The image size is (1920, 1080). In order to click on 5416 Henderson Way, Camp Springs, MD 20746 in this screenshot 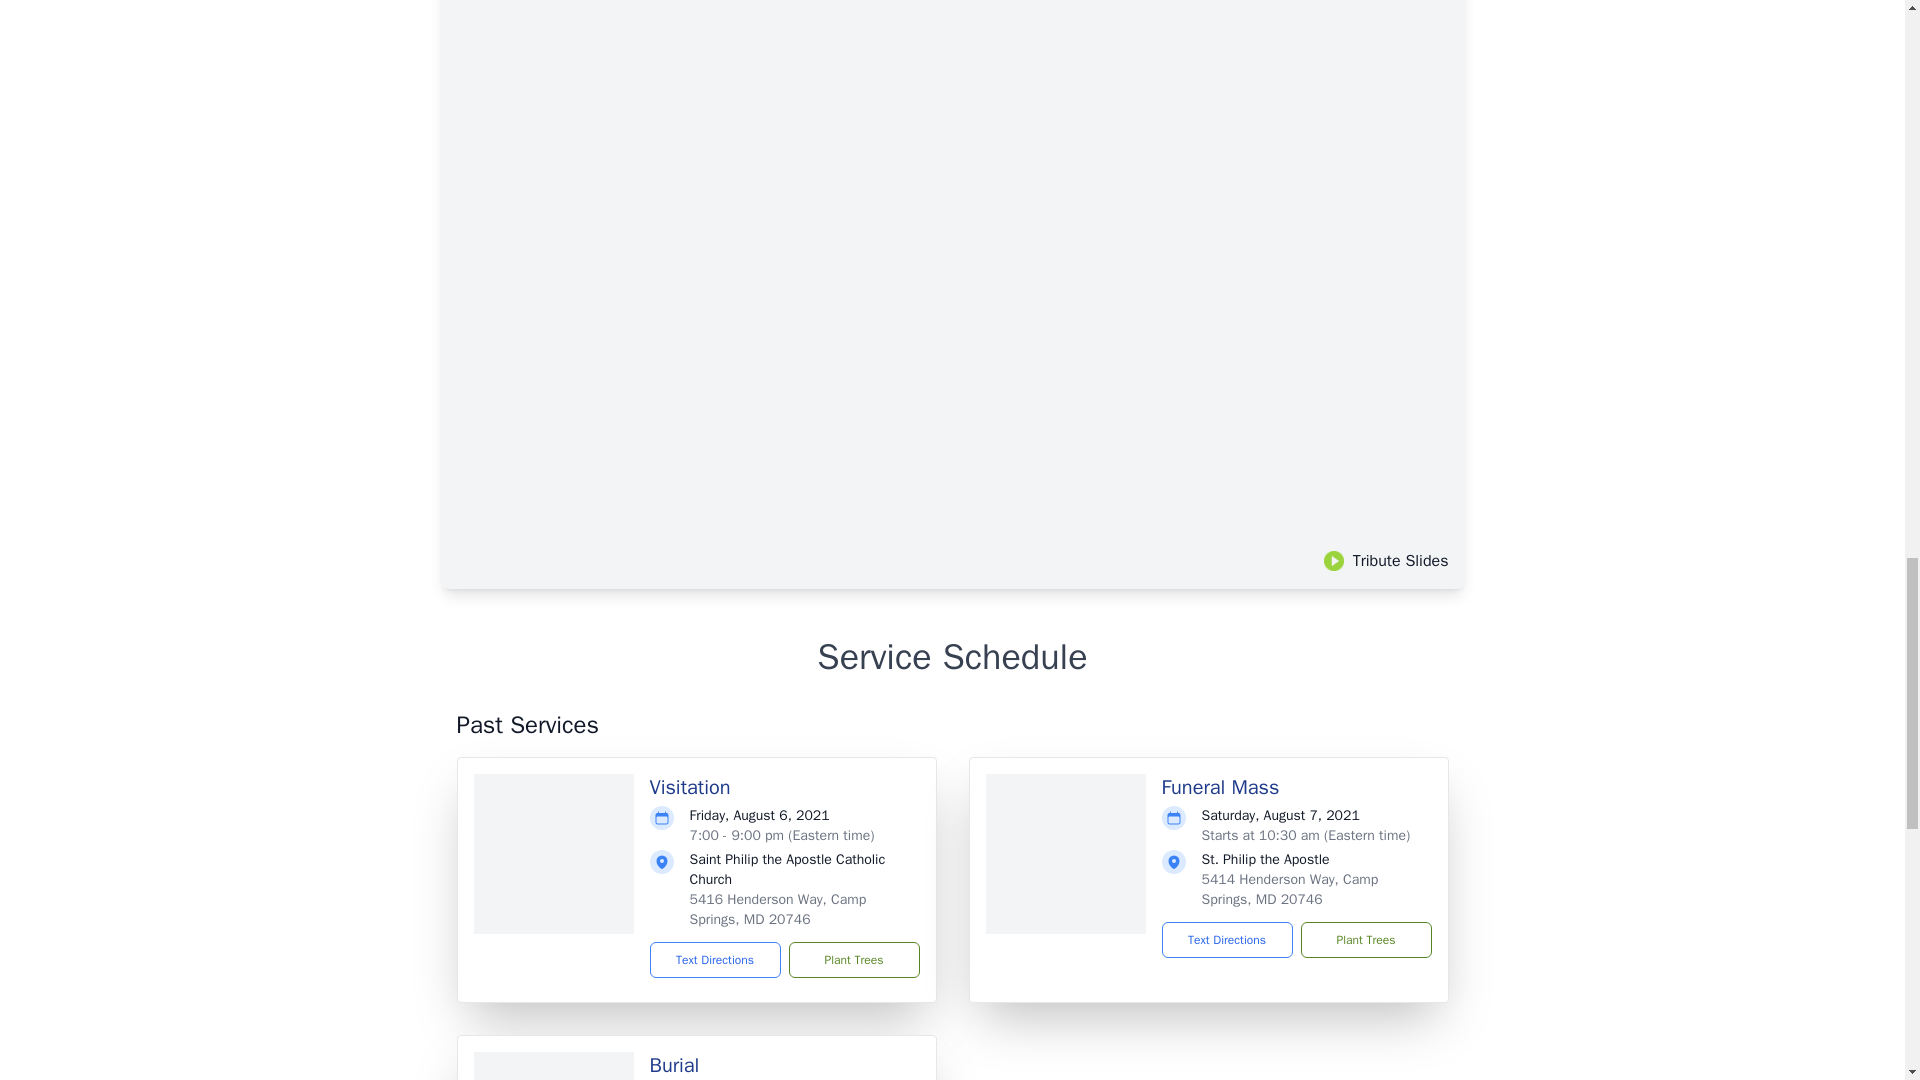, I will do `click(778, 909)`.